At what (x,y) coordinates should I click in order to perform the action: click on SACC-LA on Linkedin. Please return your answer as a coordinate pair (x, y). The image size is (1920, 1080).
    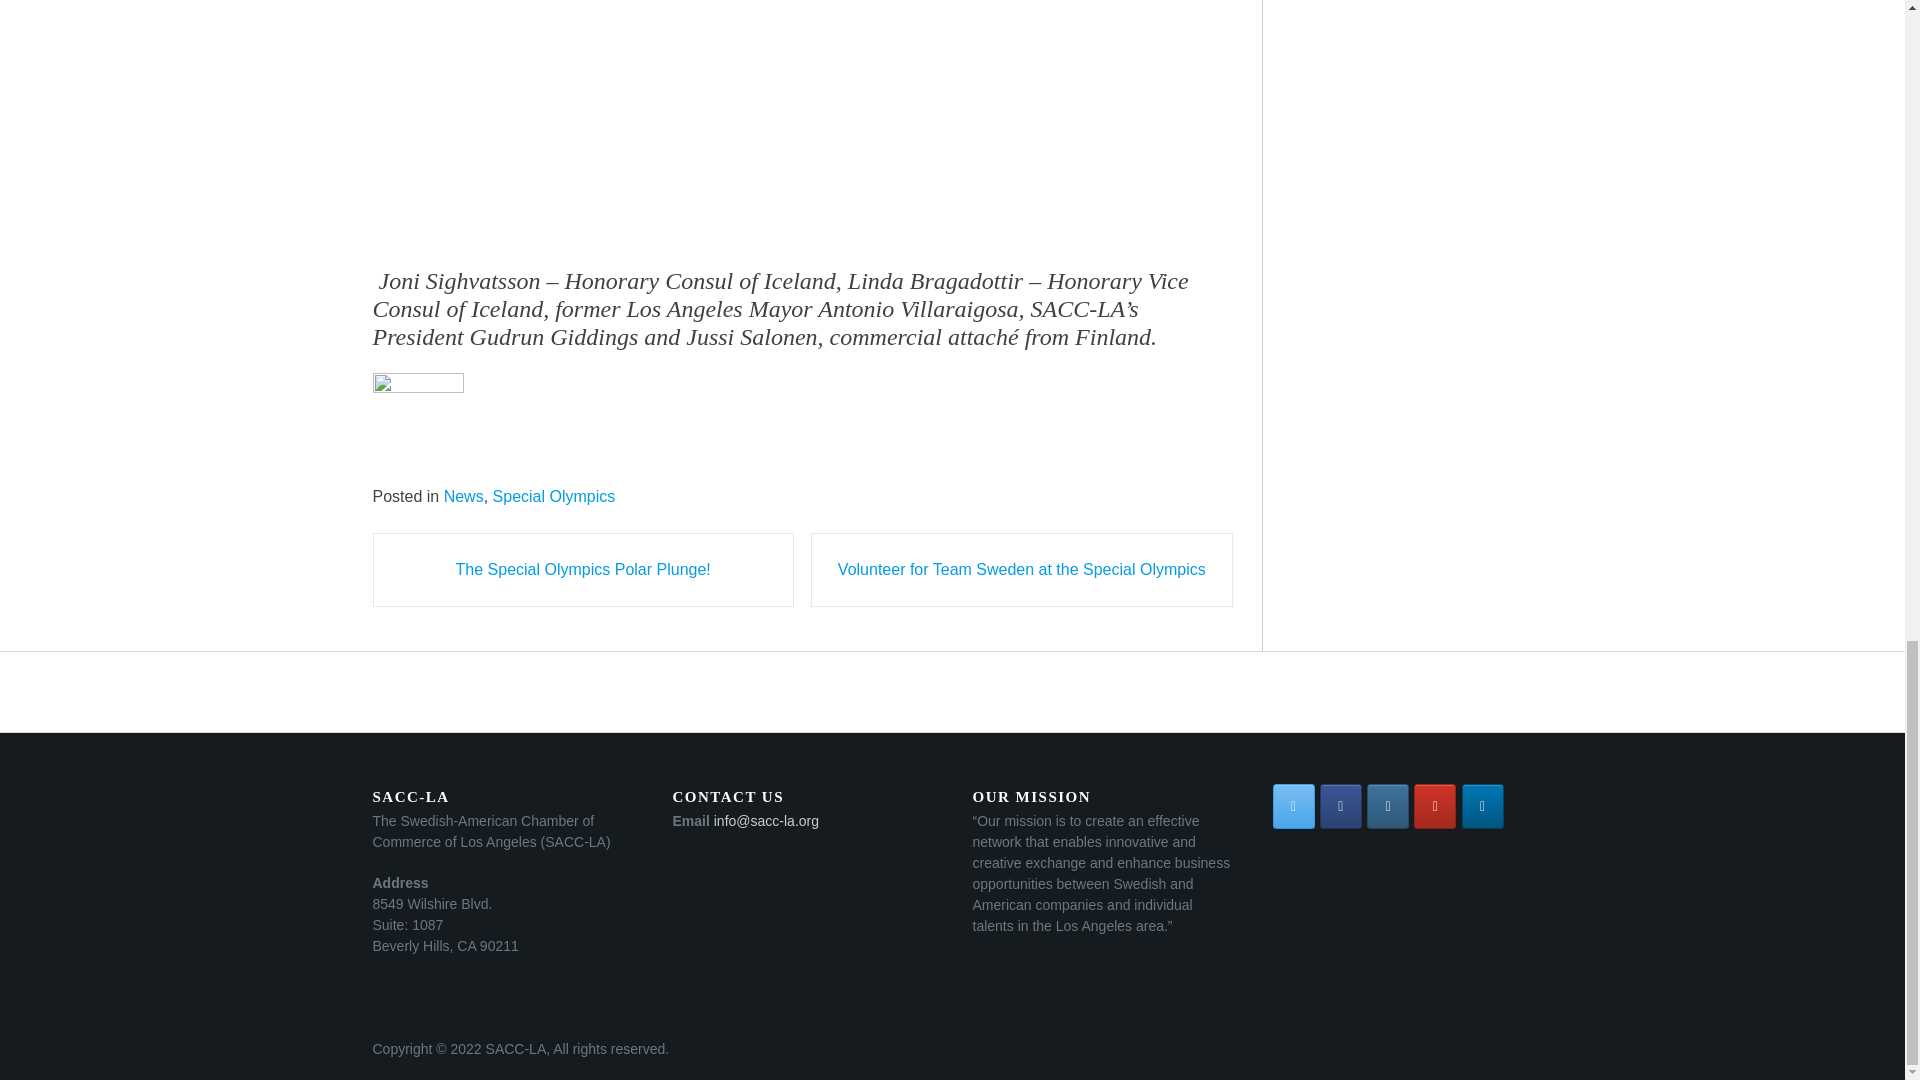
    Looking at the image, I should click on (1482, 806).